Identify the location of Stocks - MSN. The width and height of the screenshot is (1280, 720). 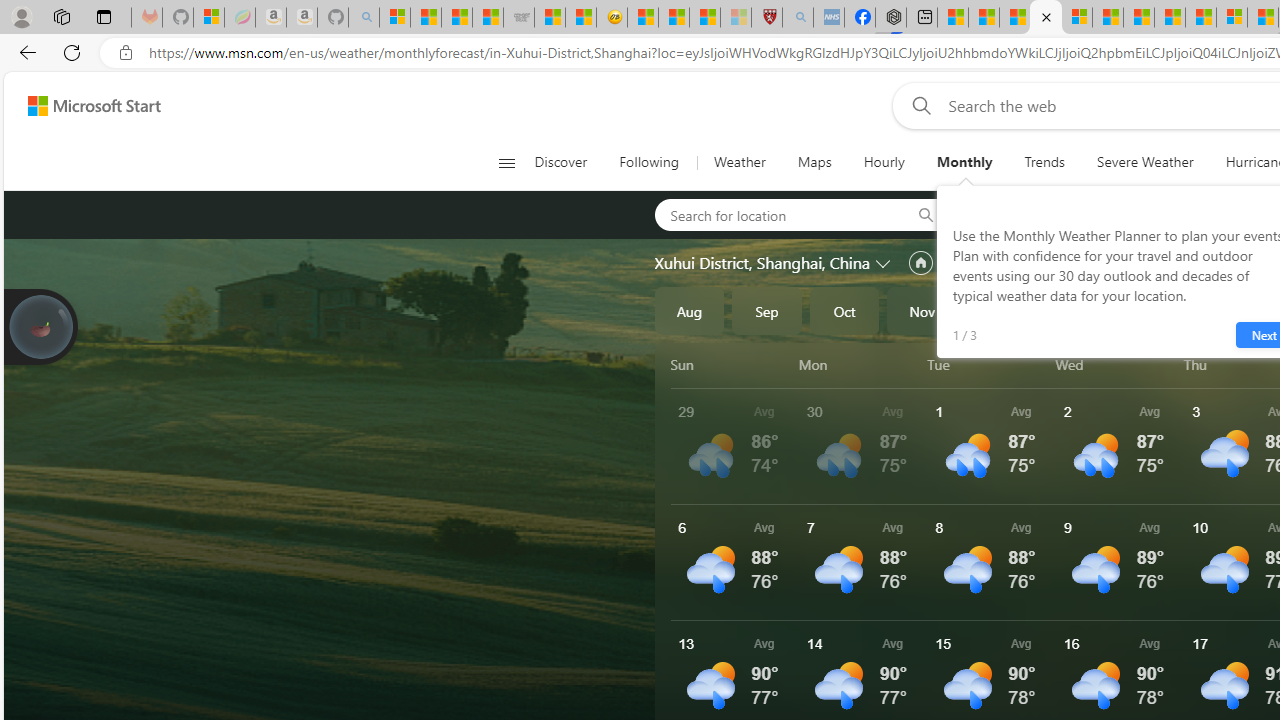
(488, 18).